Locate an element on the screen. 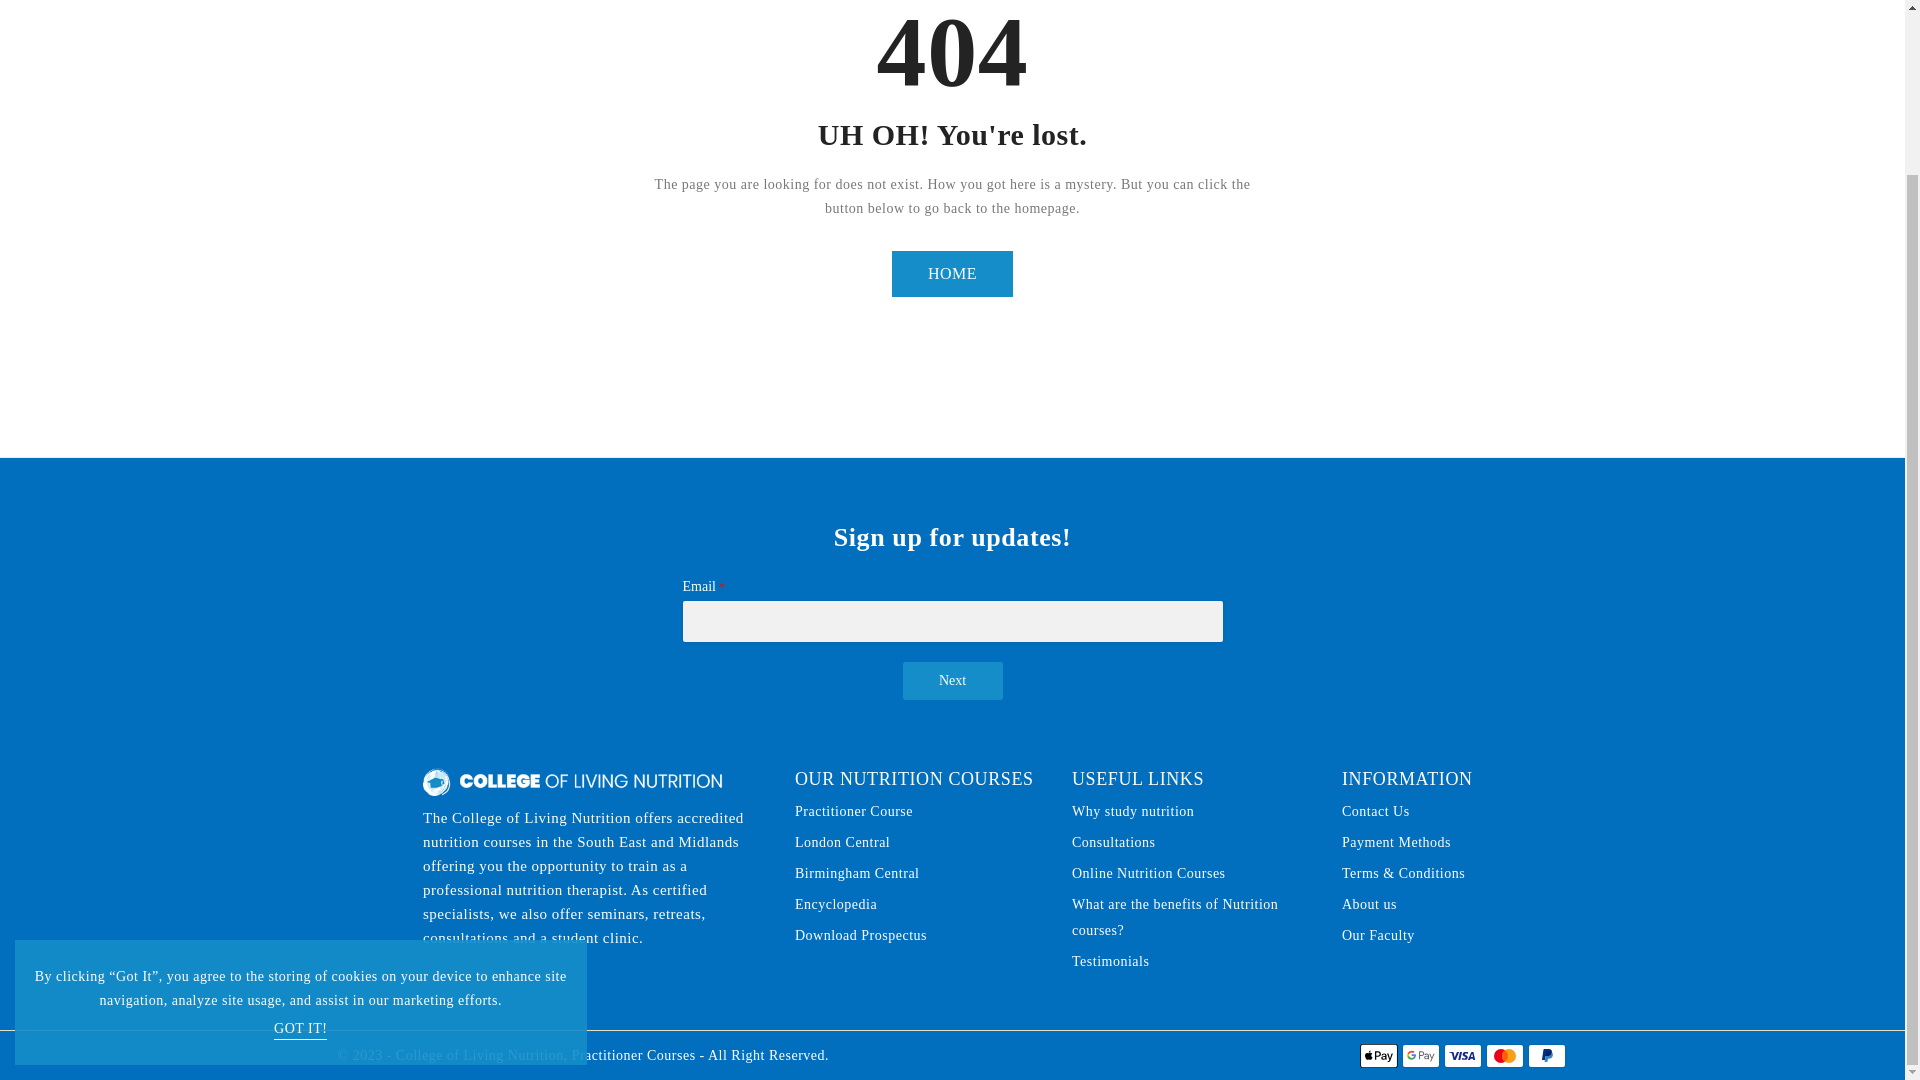  Encyclopedia is located at coordinates (836, 905).